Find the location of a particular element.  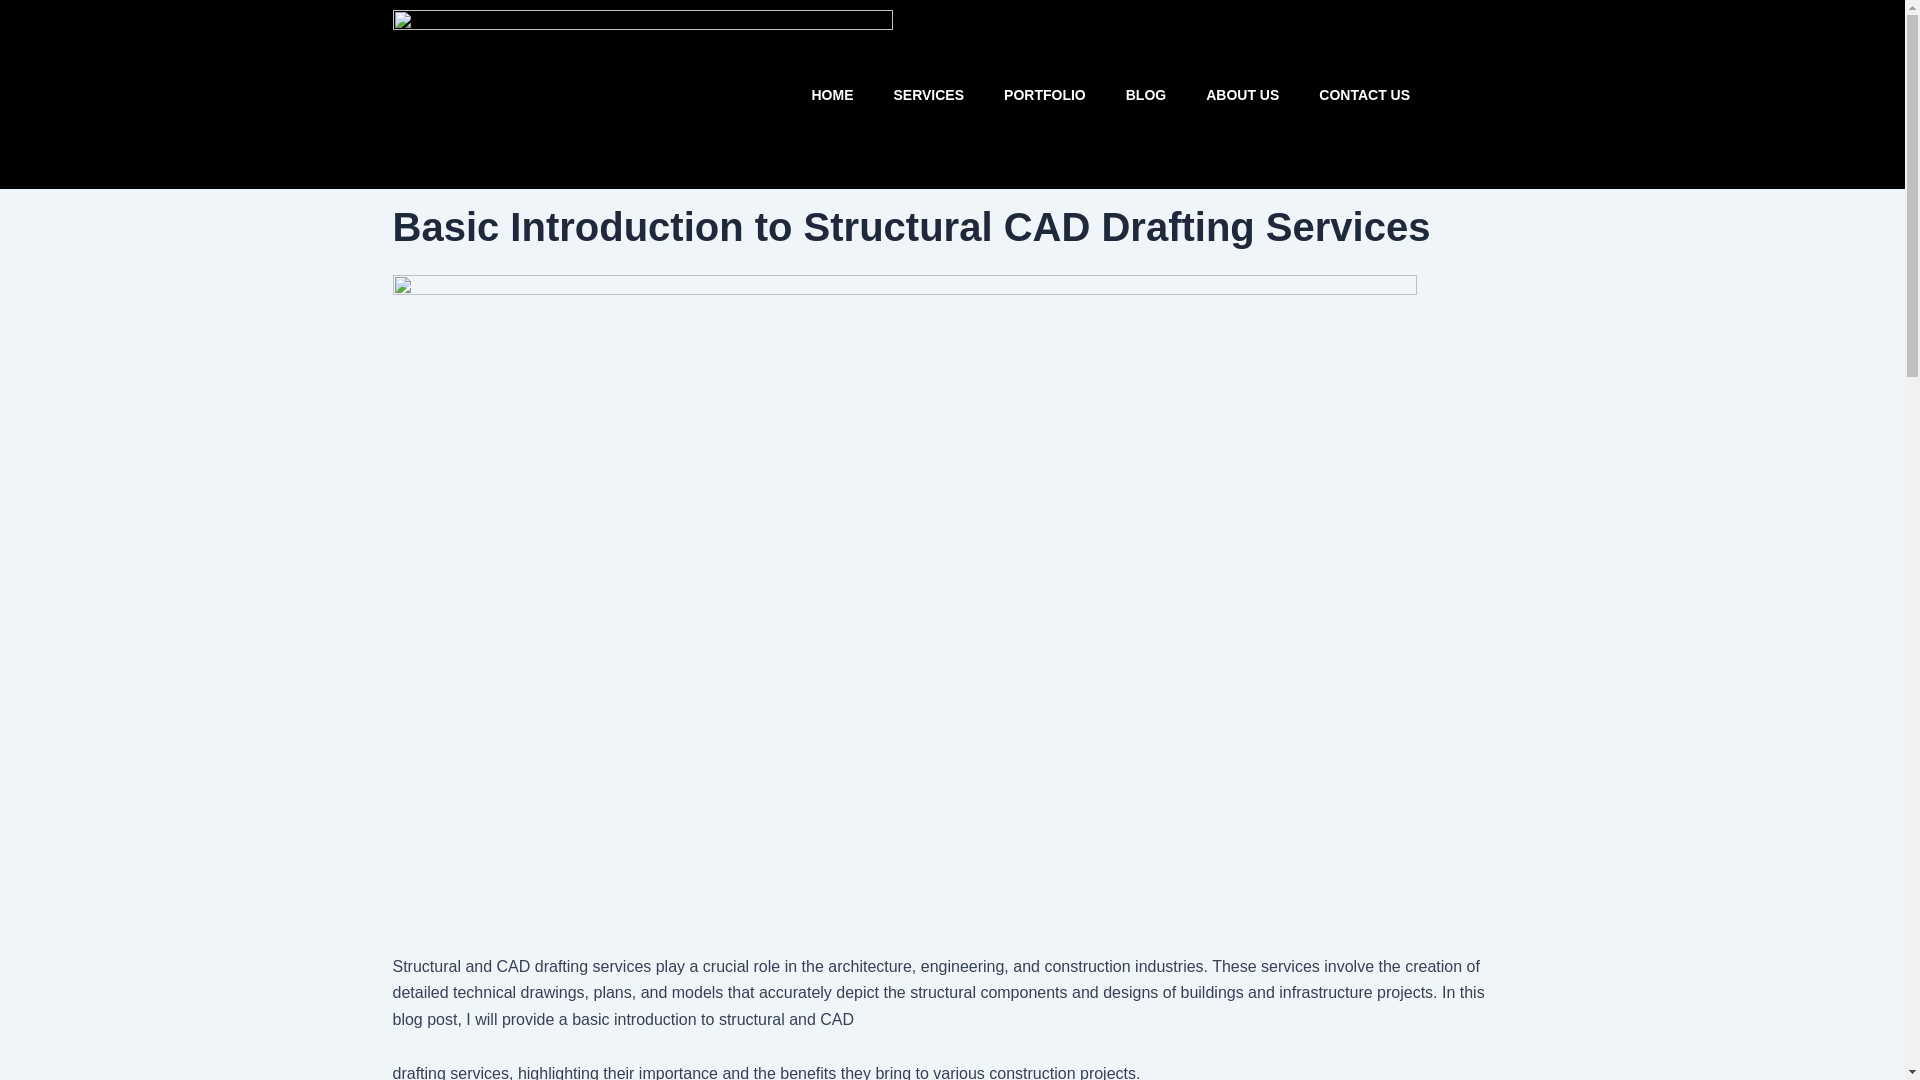

ABOUT US is located at coordinates (1242, 94).